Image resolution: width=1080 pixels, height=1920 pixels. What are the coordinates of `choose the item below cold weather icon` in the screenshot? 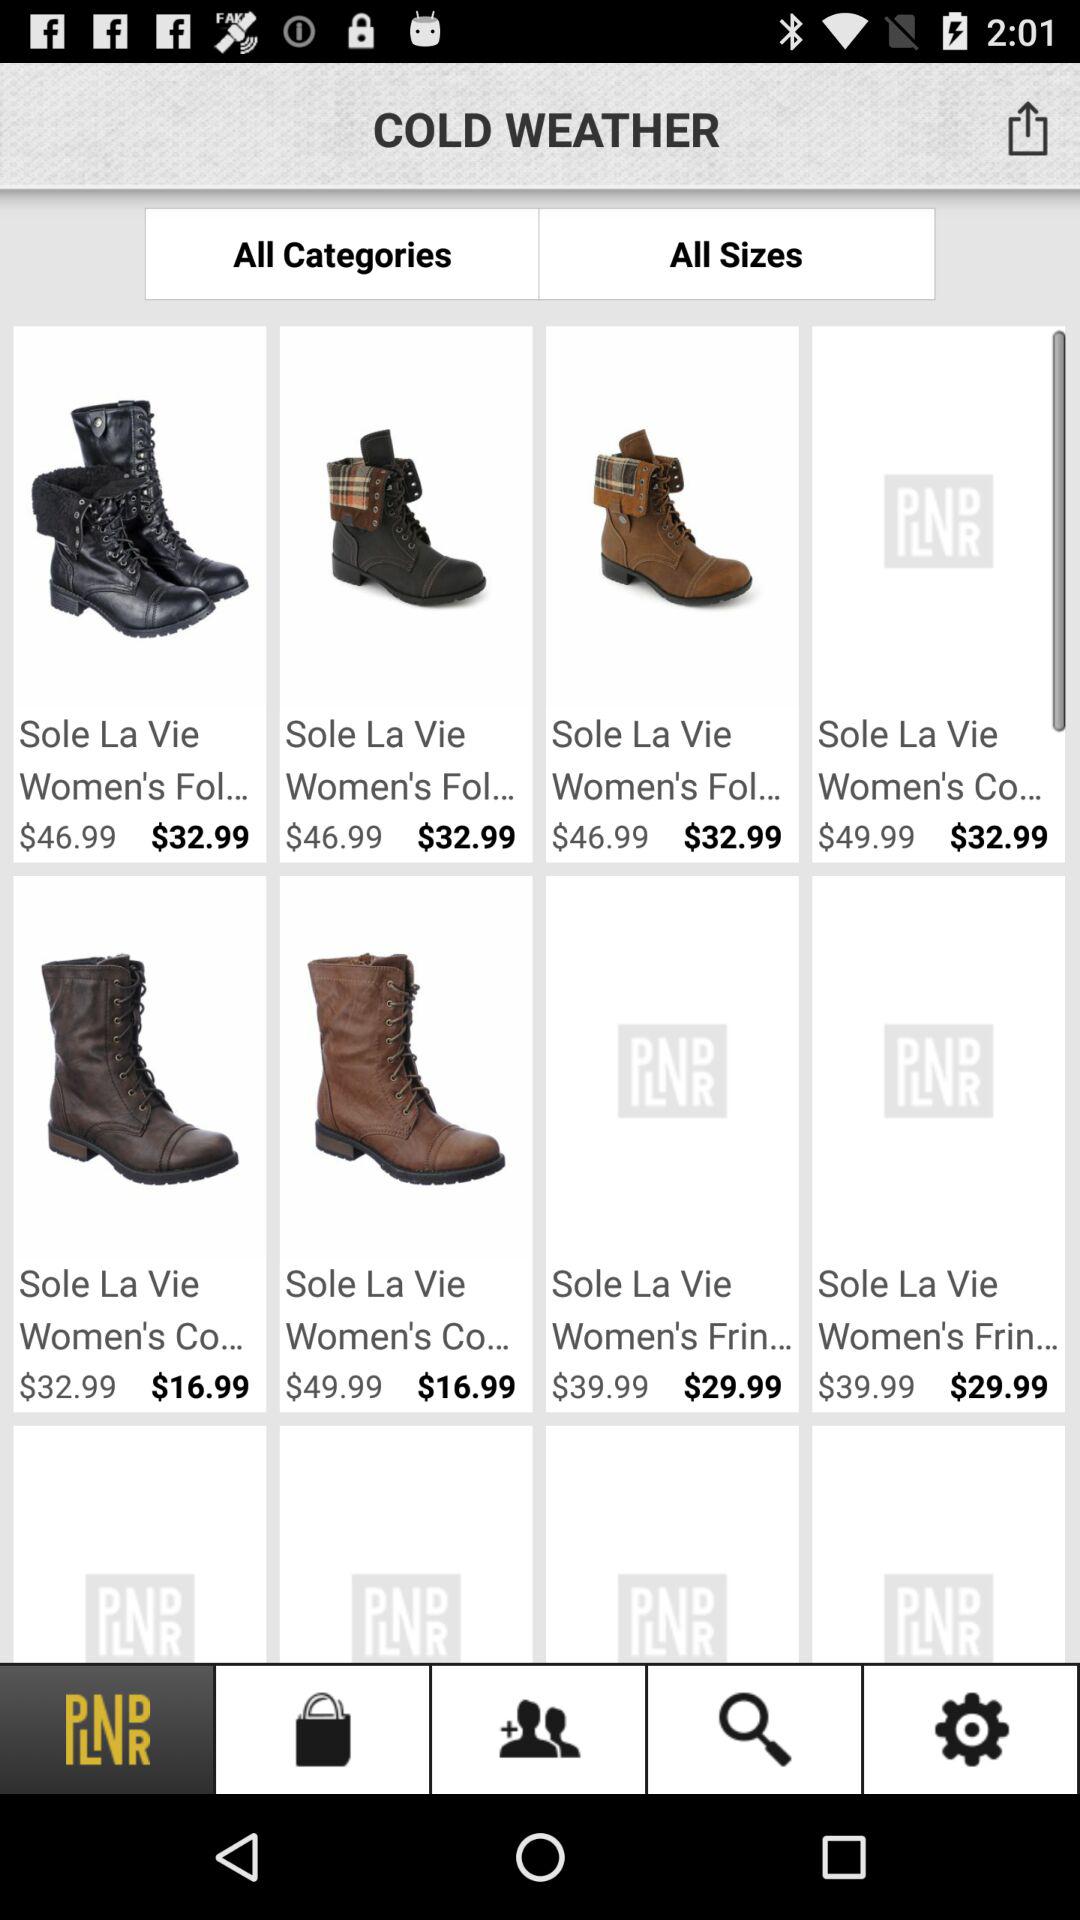 It's located at (342, 254).